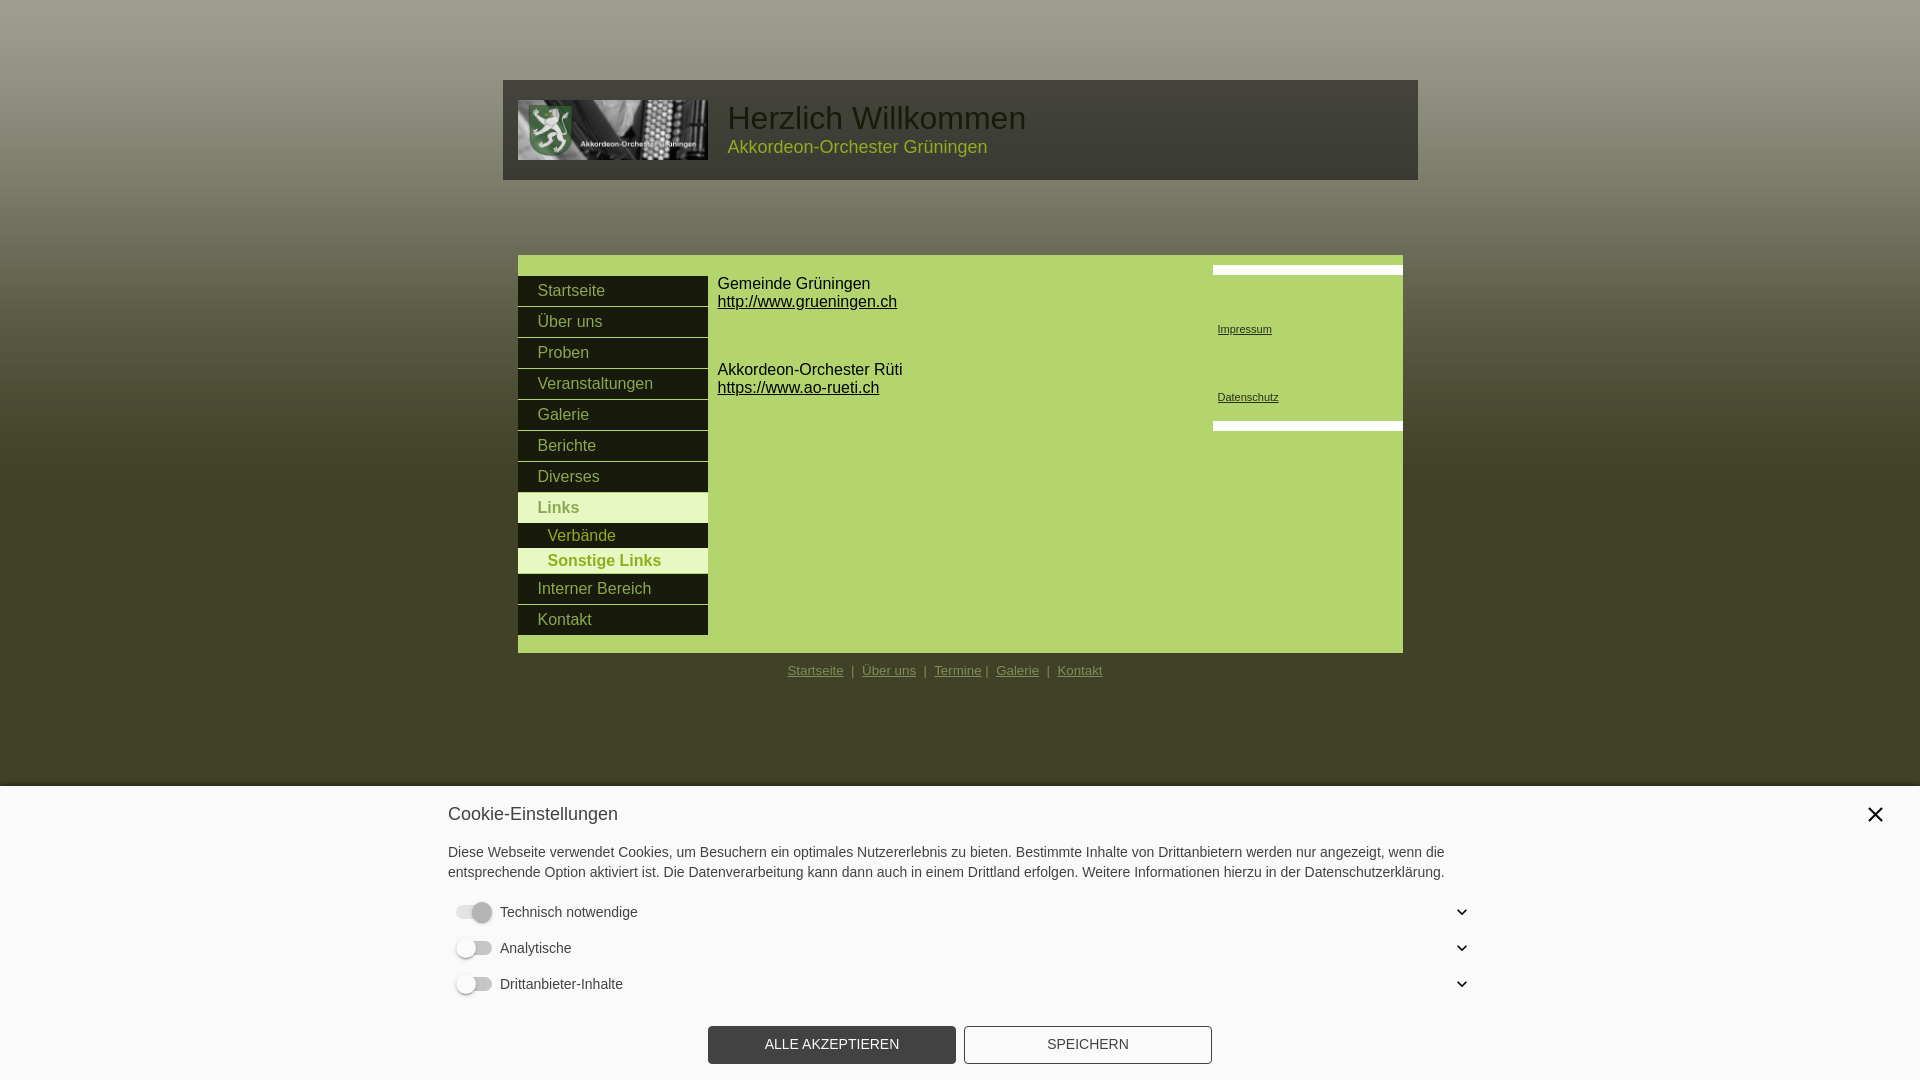 This screenshot has height=1080, width=1920. What do you see at coordinates (613, 589) in the screenshot?
I see `Interner Bereich` at bounding box center [613, 589].